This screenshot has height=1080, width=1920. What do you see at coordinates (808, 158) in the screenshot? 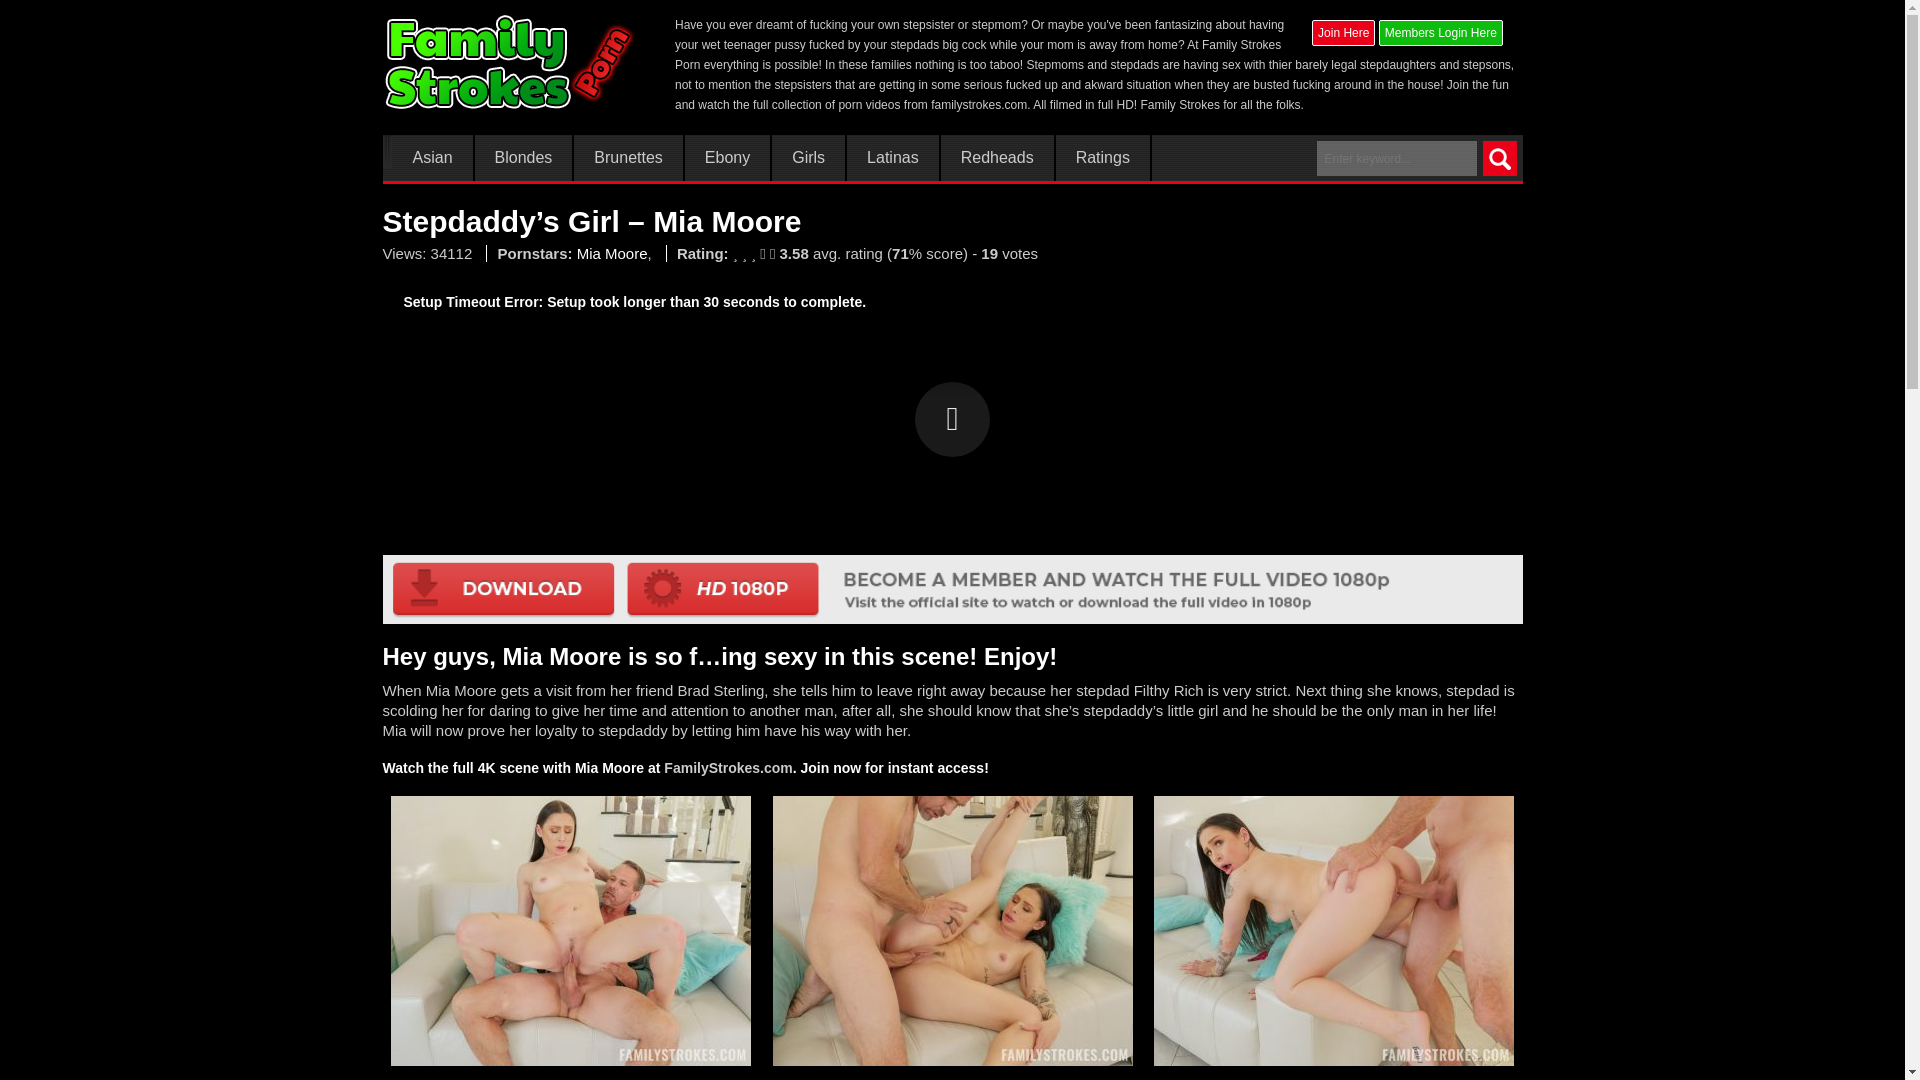
I see `Girls` at bounding box center [808, 158].